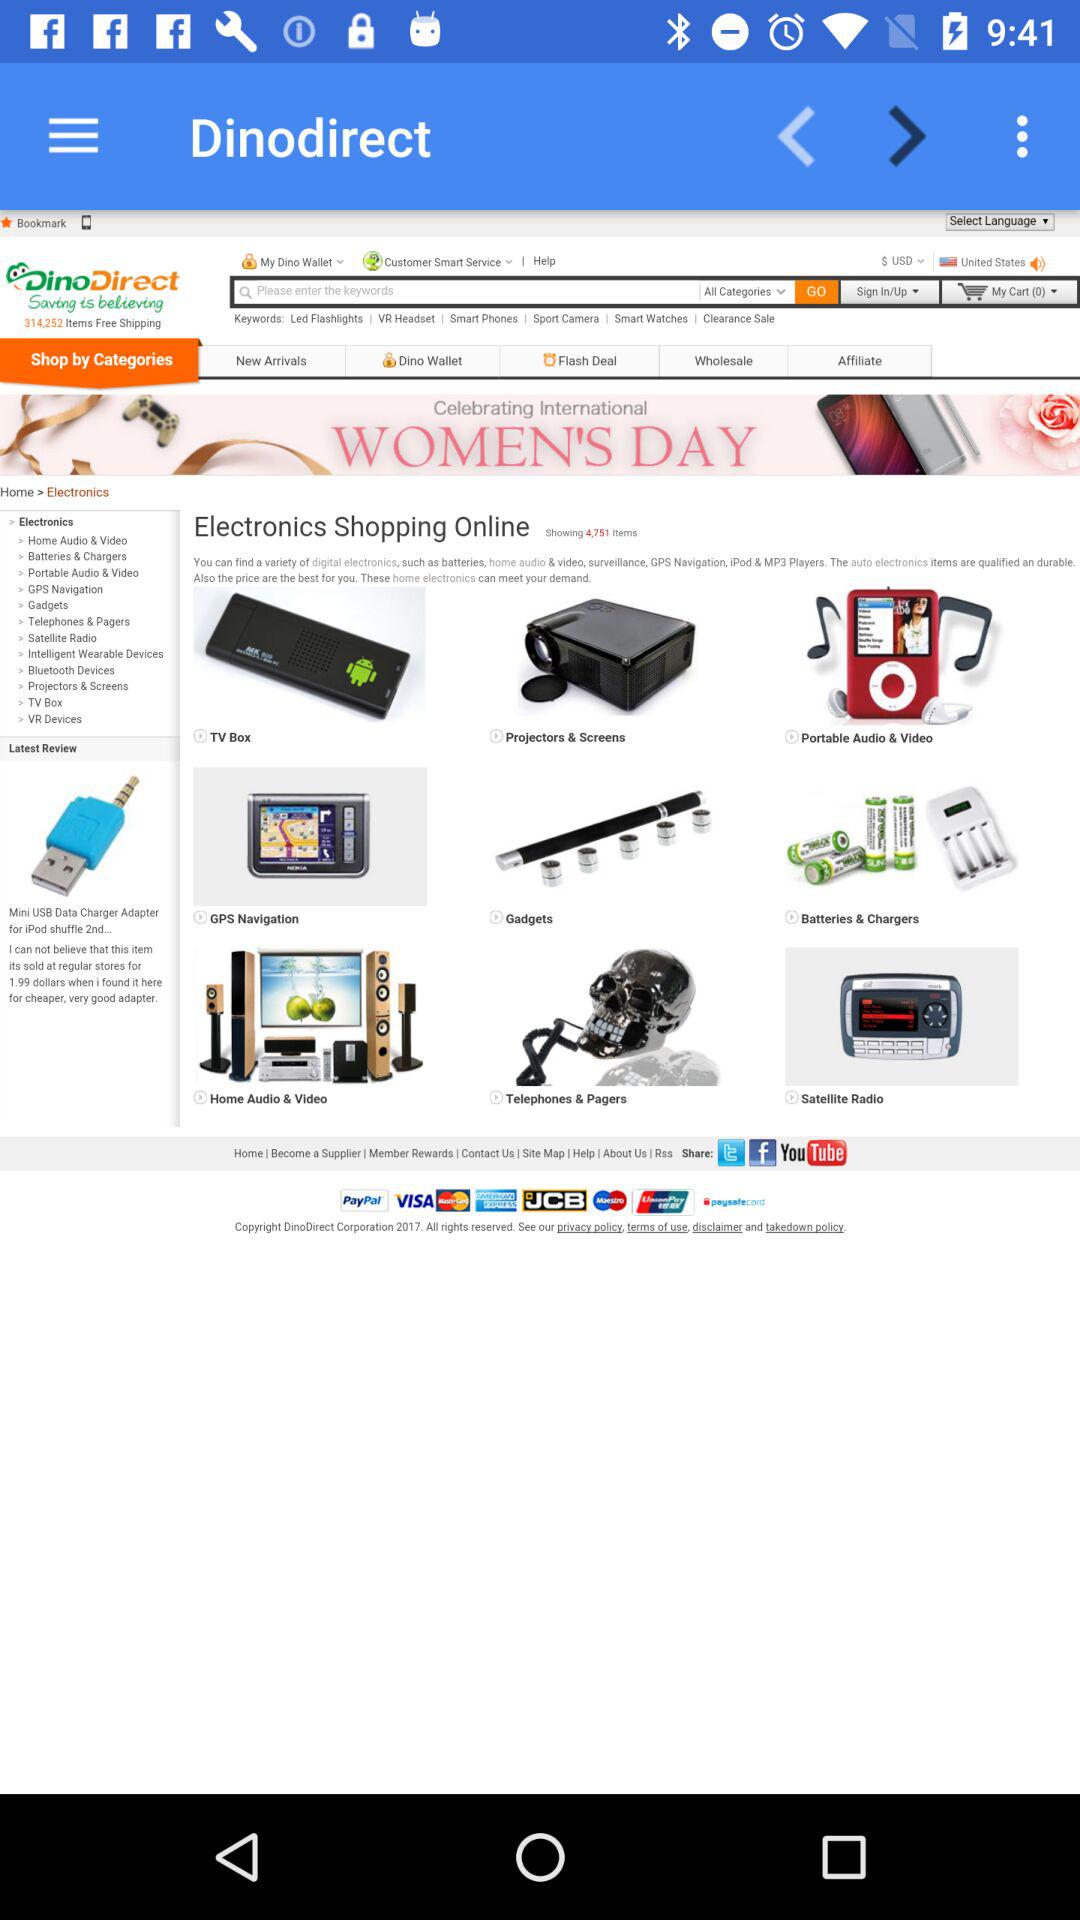 The width and height of the screenshot is (1080, 1920). What do you see at coordinates (809, 136) in the screenshot?
I see `go back` at bounding box center [809, 136].